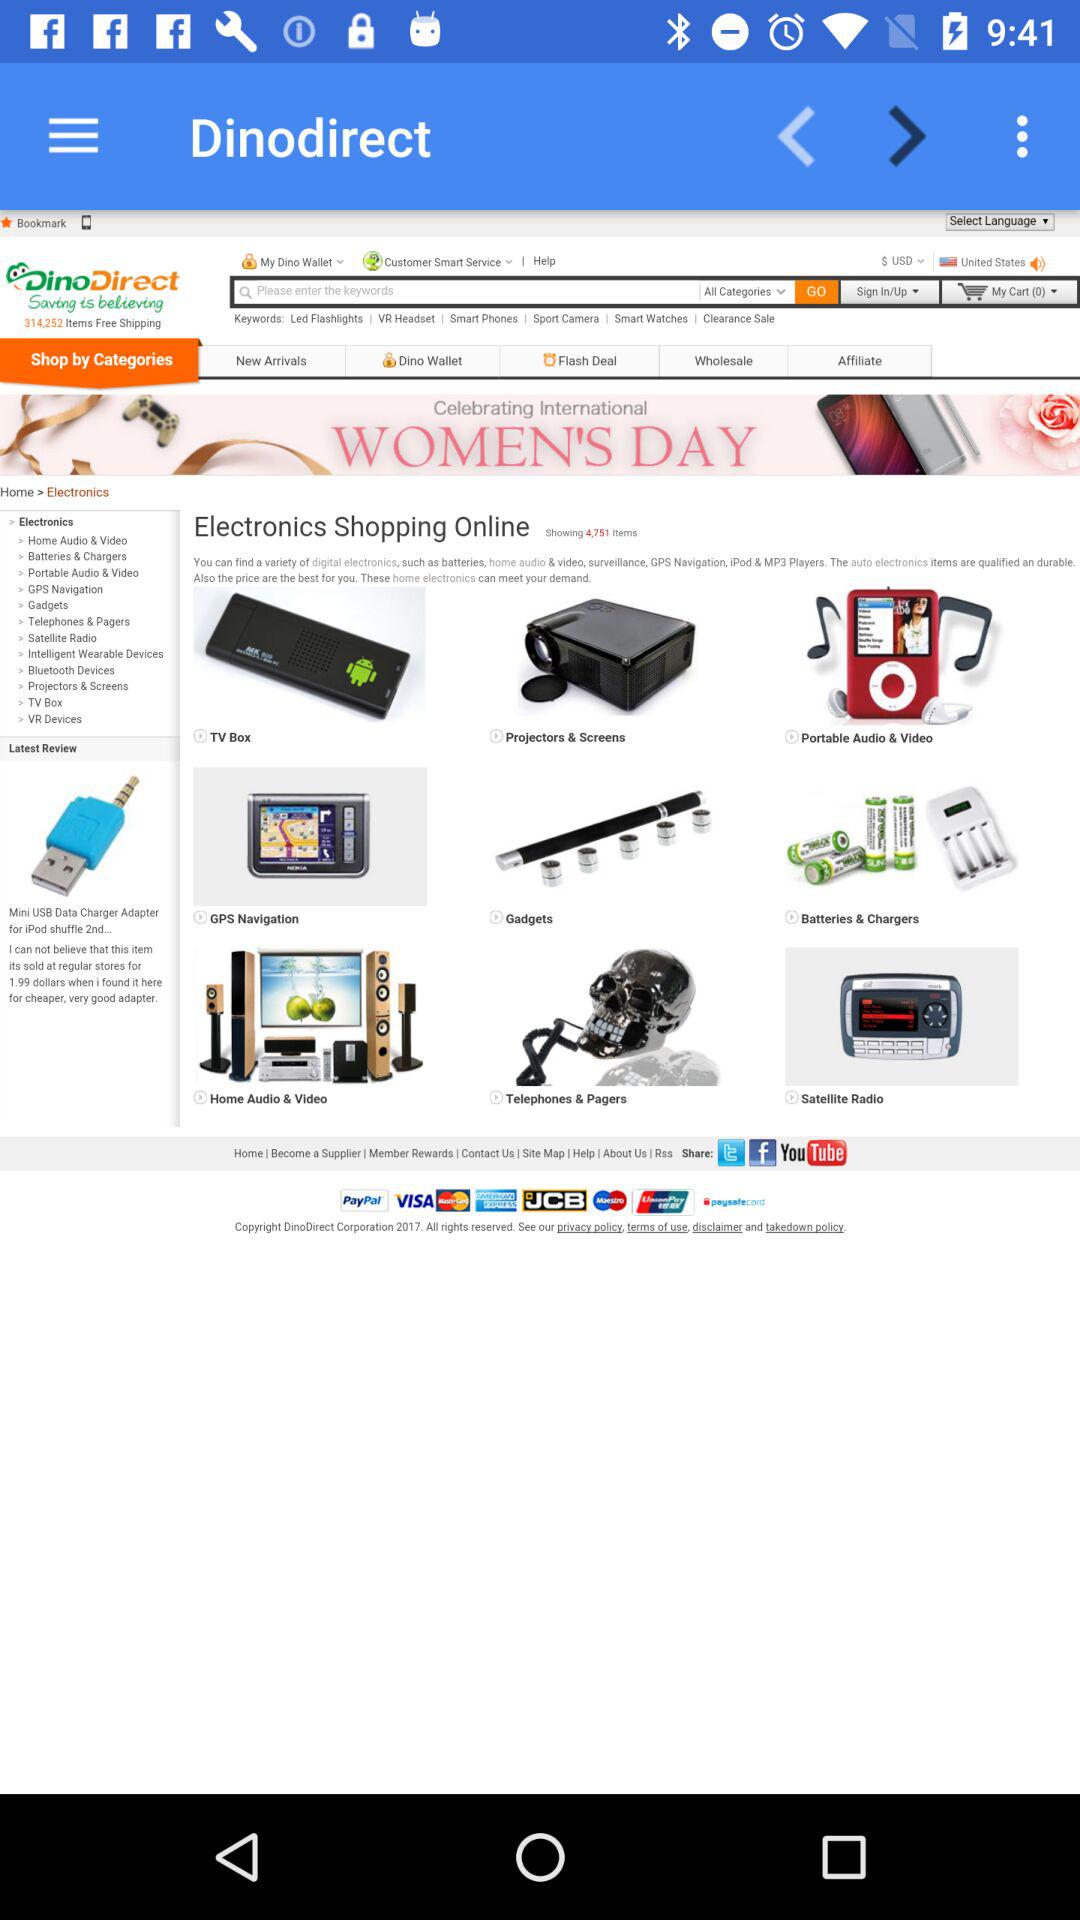 The width and height of the screenshot is (1080, 1920). What do you see at coordinates (809, 136) in the screenshot?
I see `go back` at bounding box center [809, 136].